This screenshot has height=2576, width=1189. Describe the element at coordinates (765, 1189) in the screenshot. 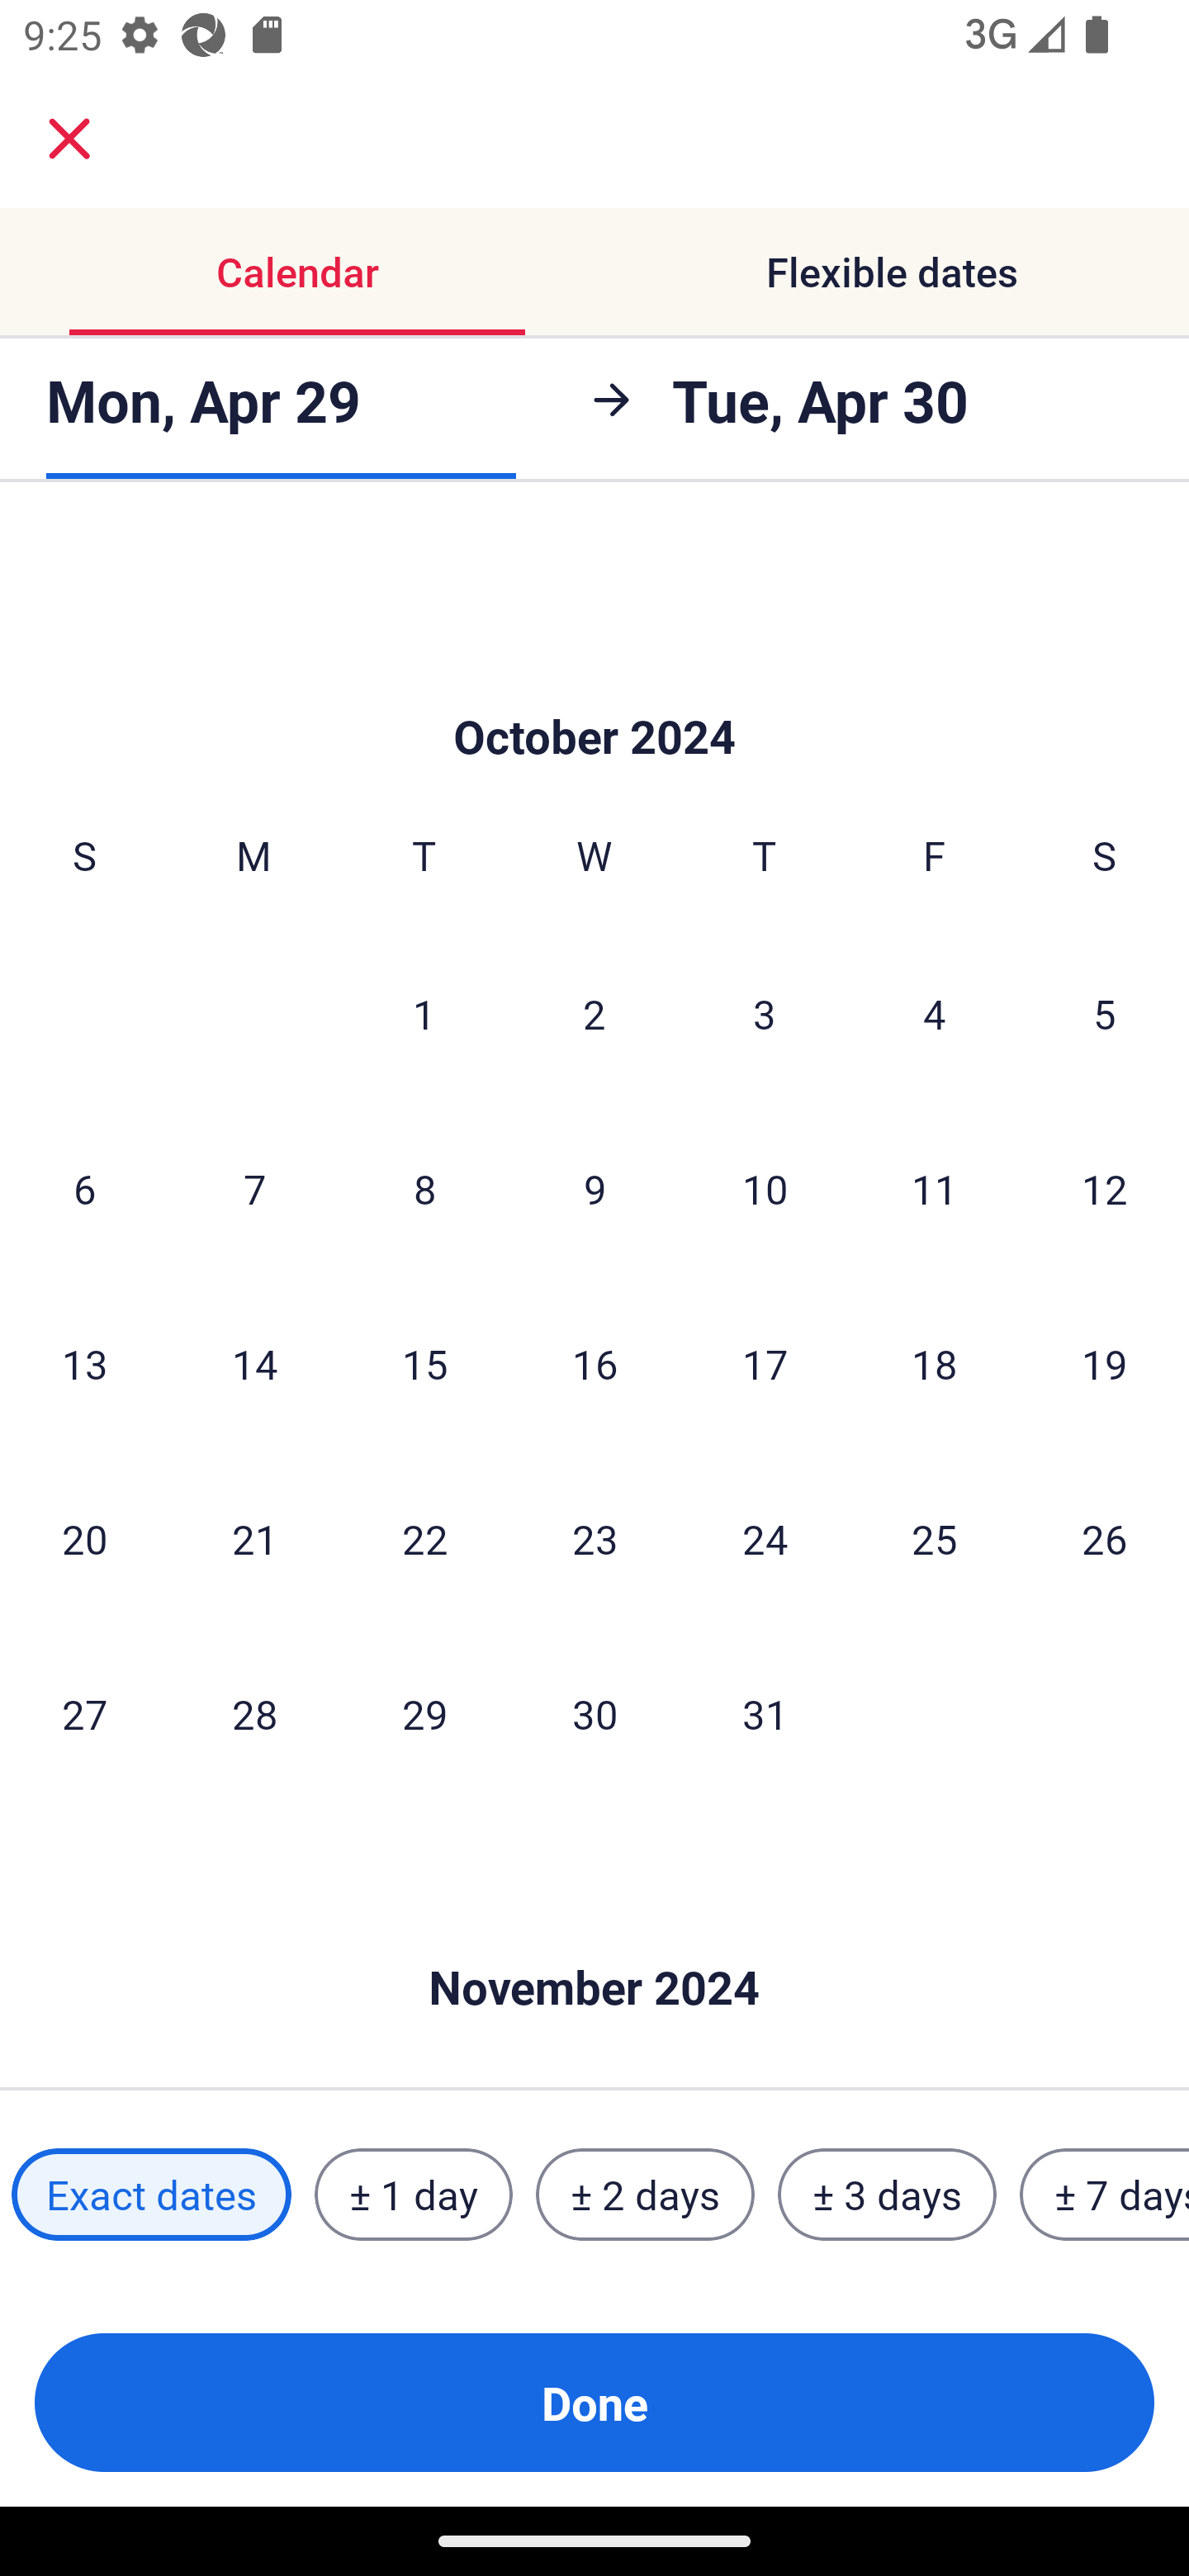

I see `10 Thursday, October 10, 2024` at that location.